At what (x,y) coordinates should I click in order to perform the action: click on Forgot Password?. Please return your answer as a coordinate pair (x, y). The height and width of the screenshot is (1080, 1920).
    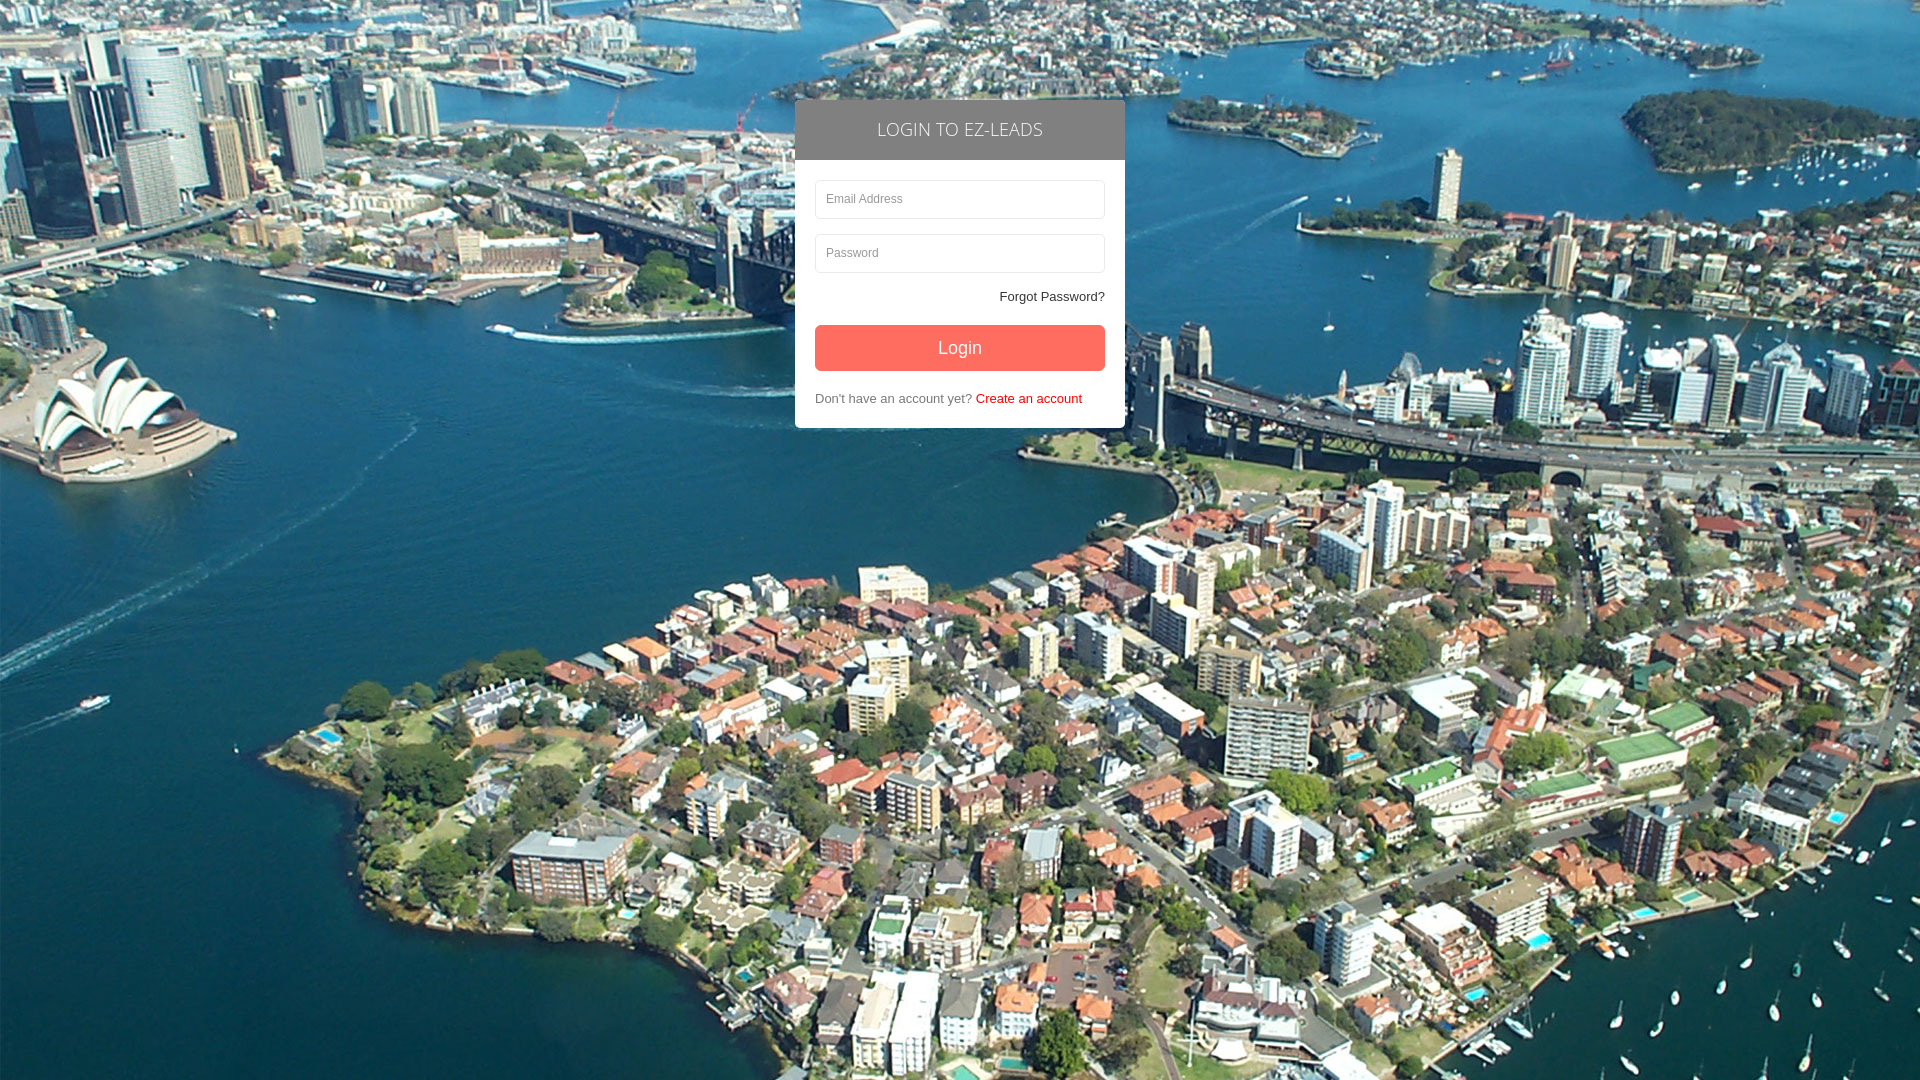
    Looking at the image, I should click on (1053, 298).